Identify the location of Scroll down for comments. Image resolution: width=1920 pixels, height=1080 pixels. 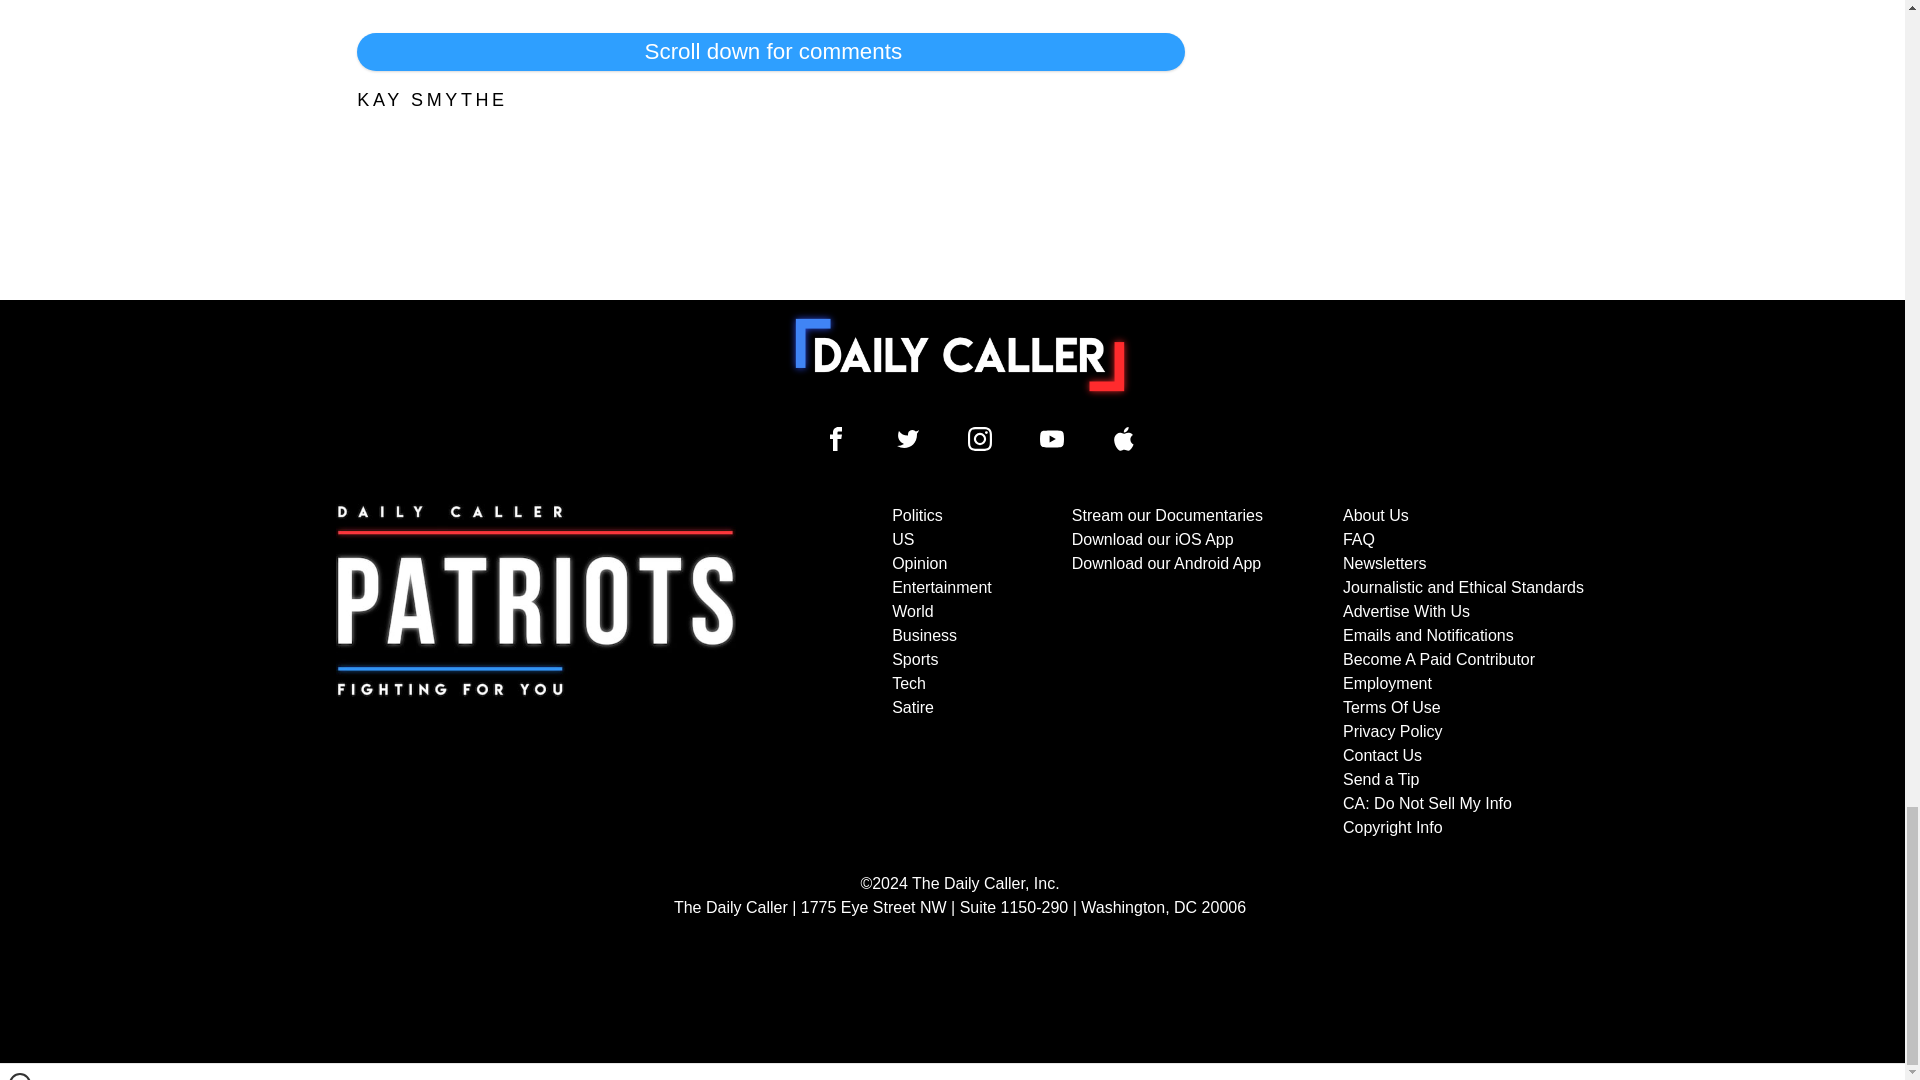
(770, 52).